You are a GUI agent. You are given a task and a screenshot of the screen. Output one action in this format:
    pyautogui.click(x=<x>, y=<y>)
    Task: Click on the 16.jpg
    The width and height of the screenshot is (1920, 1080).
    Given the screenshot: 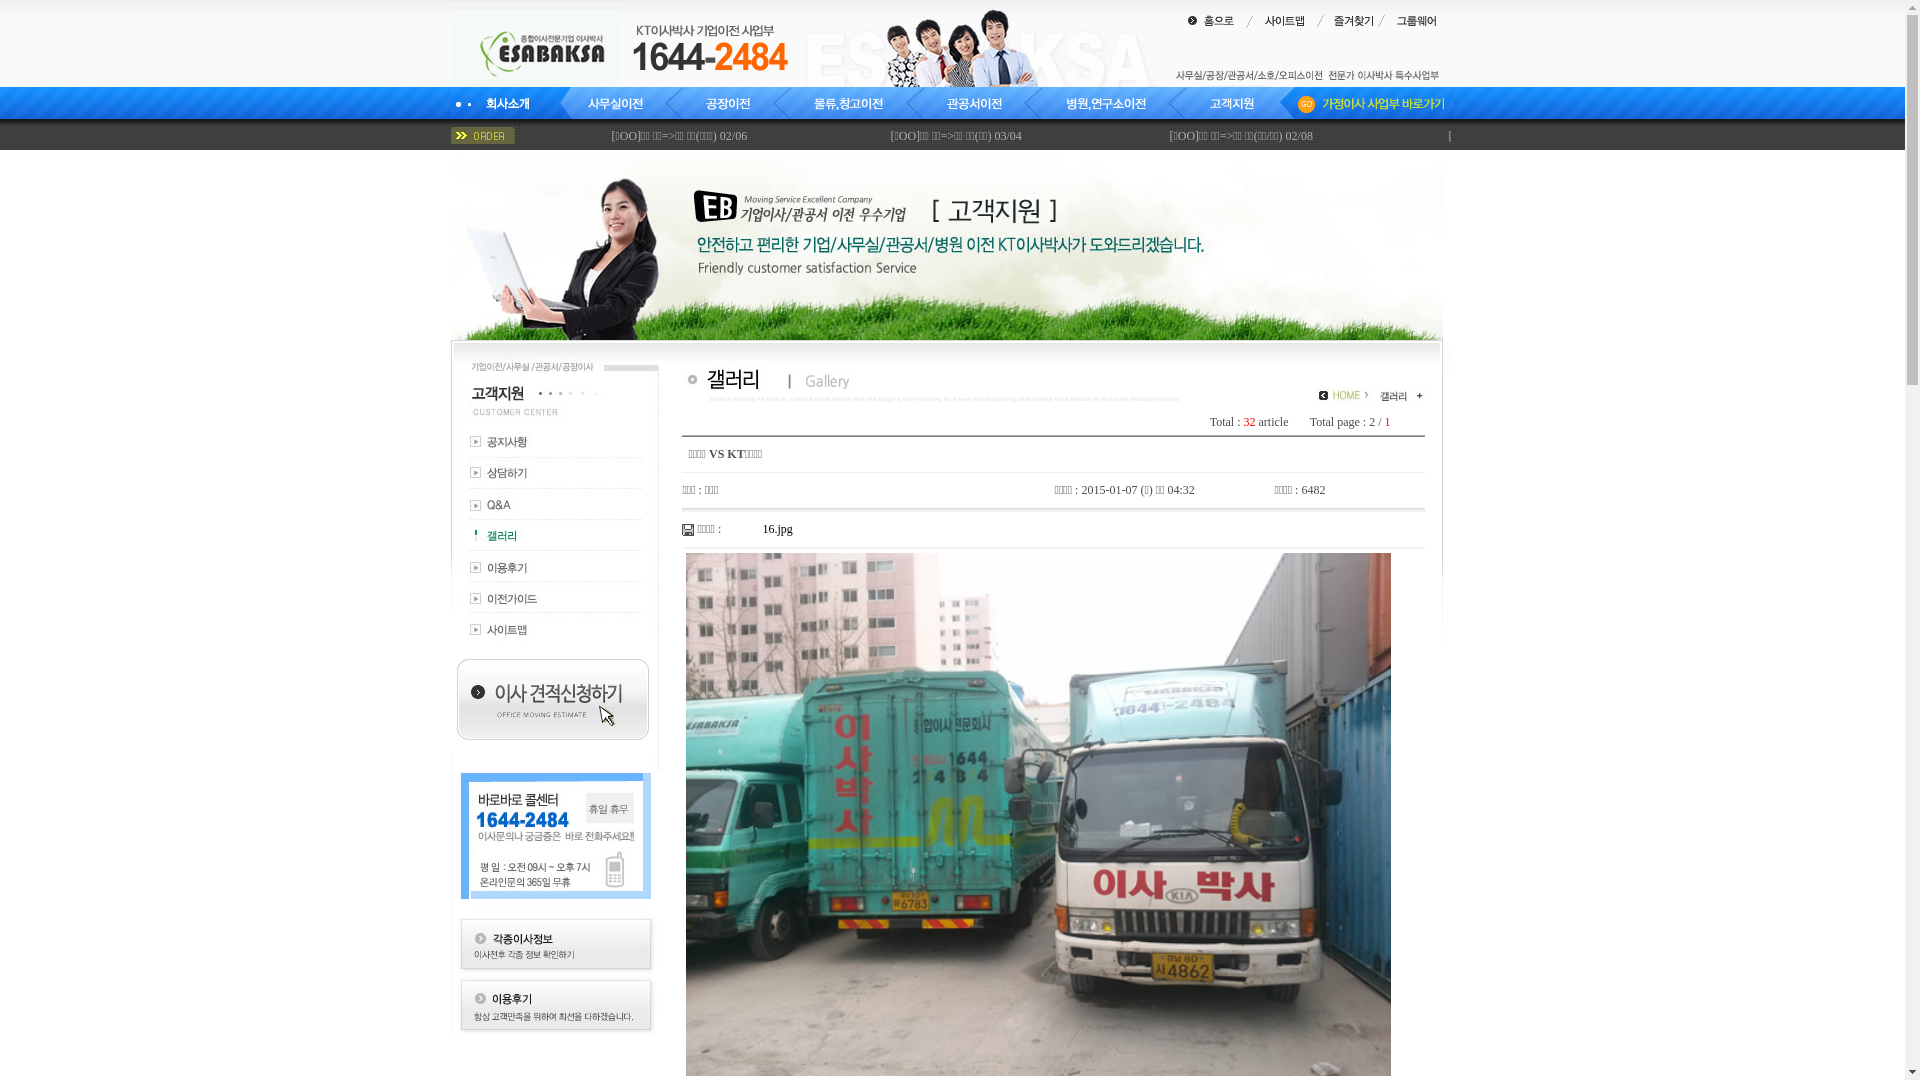 What is the action you would take?
    pyautogui.click(x=777, y=529)
    